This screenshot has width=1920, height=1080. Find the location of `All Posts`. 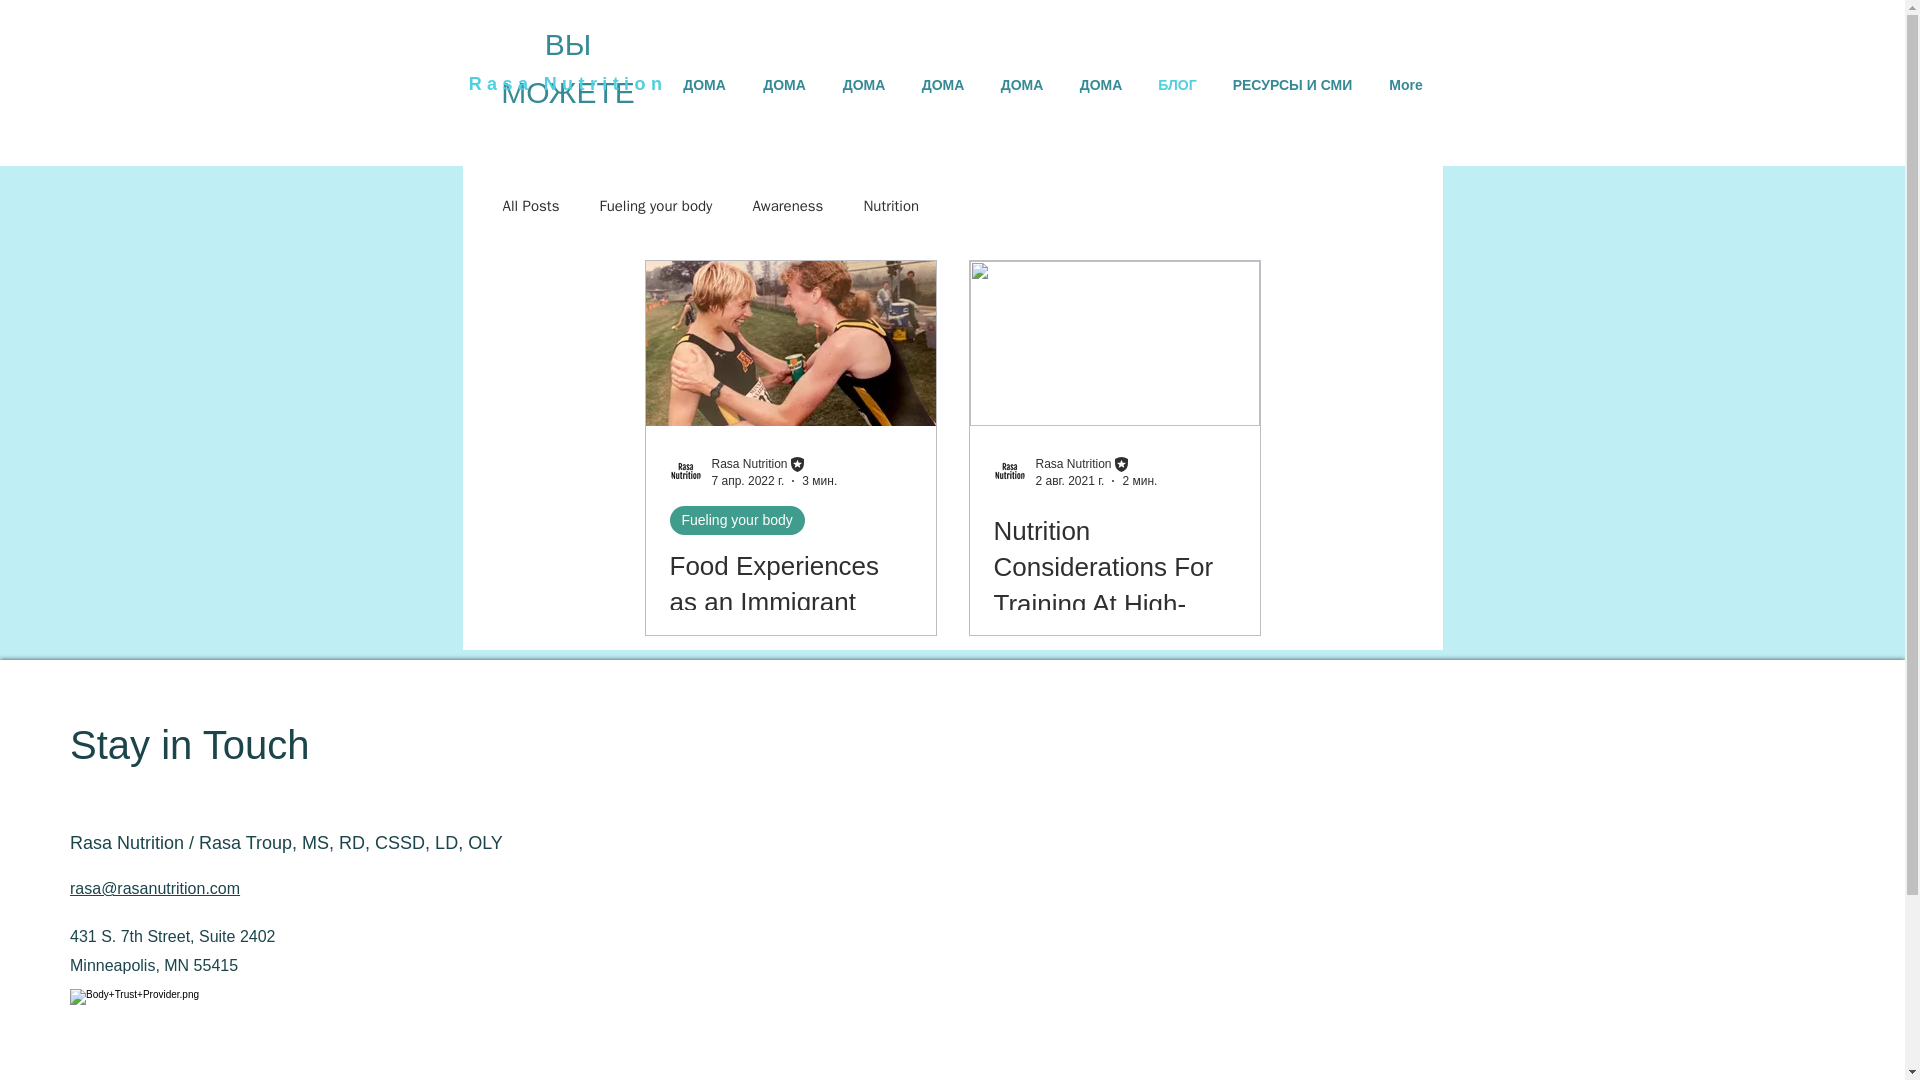

All Posts is located at coordinates (530, 204).